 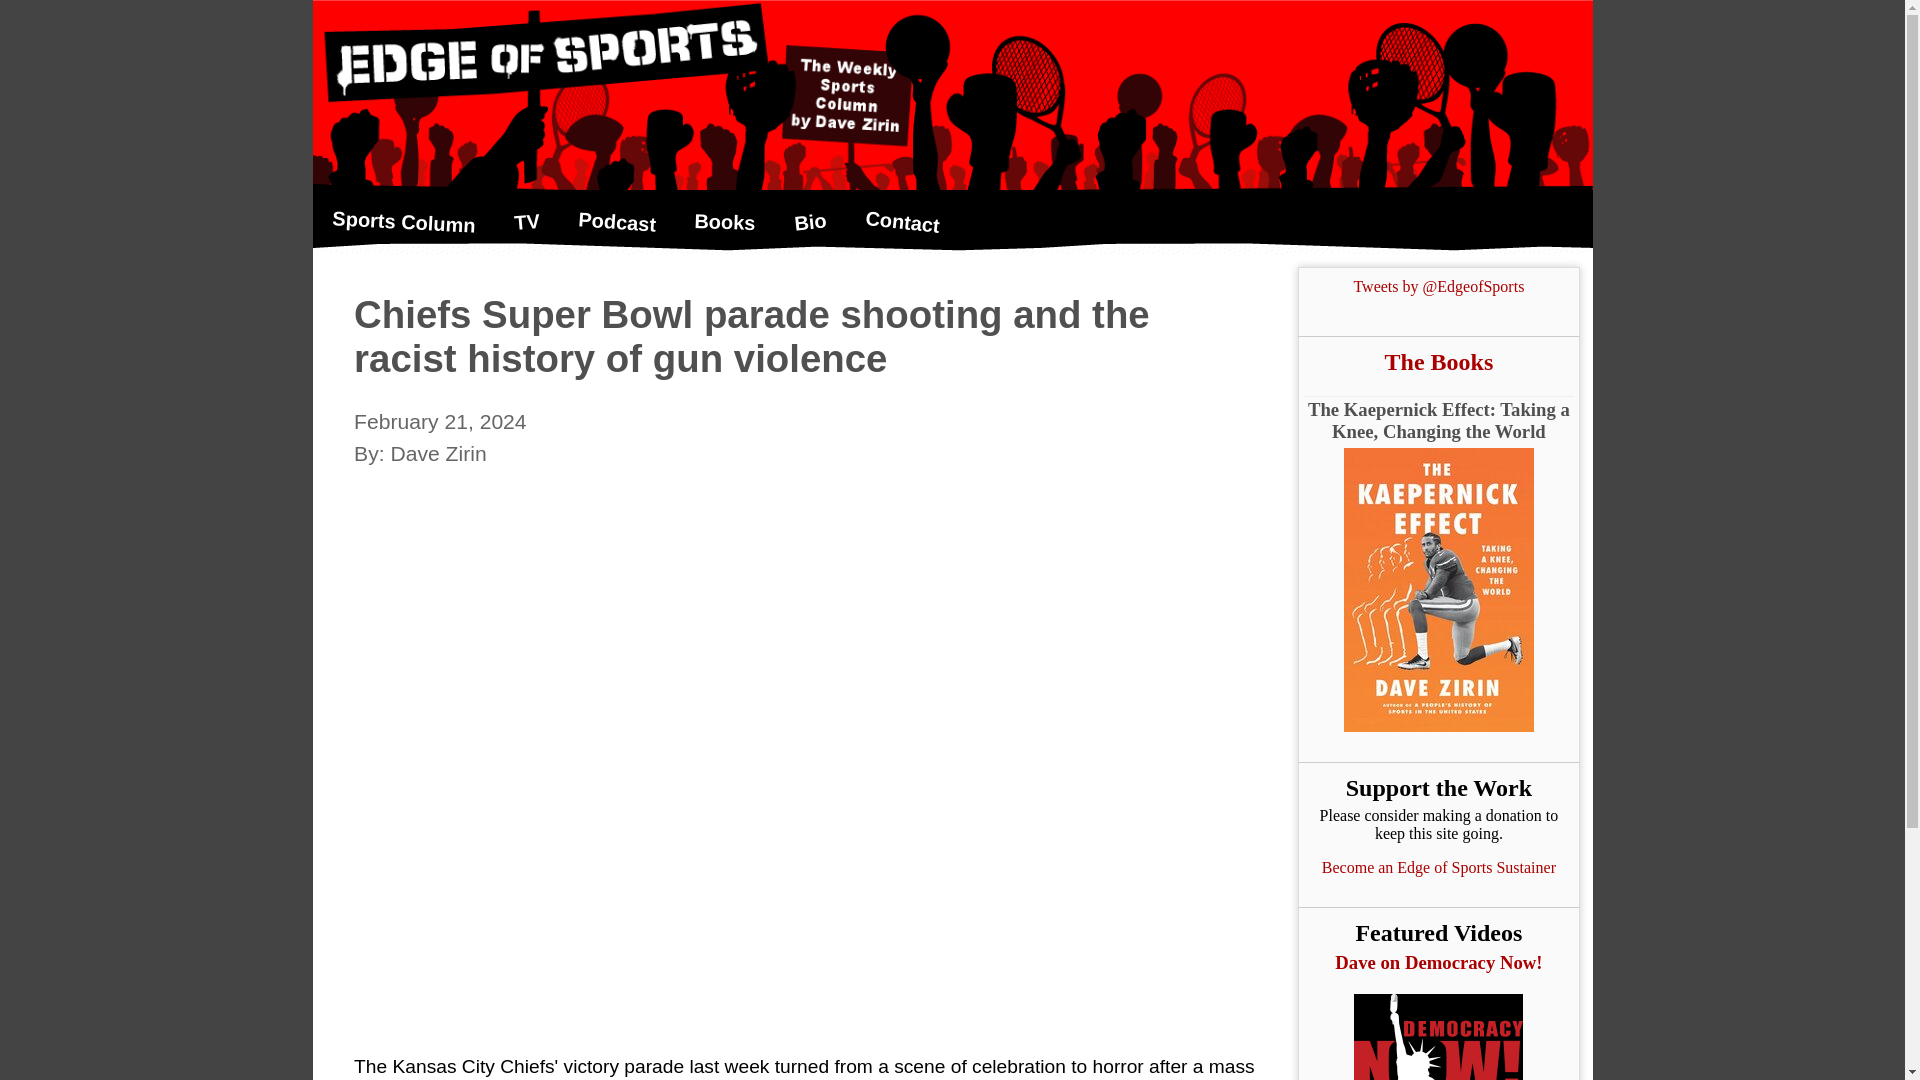 What do you see at coordinates (1438, 362) in the screenshot?
I see `The Books` at bounding box center [1438, 362].